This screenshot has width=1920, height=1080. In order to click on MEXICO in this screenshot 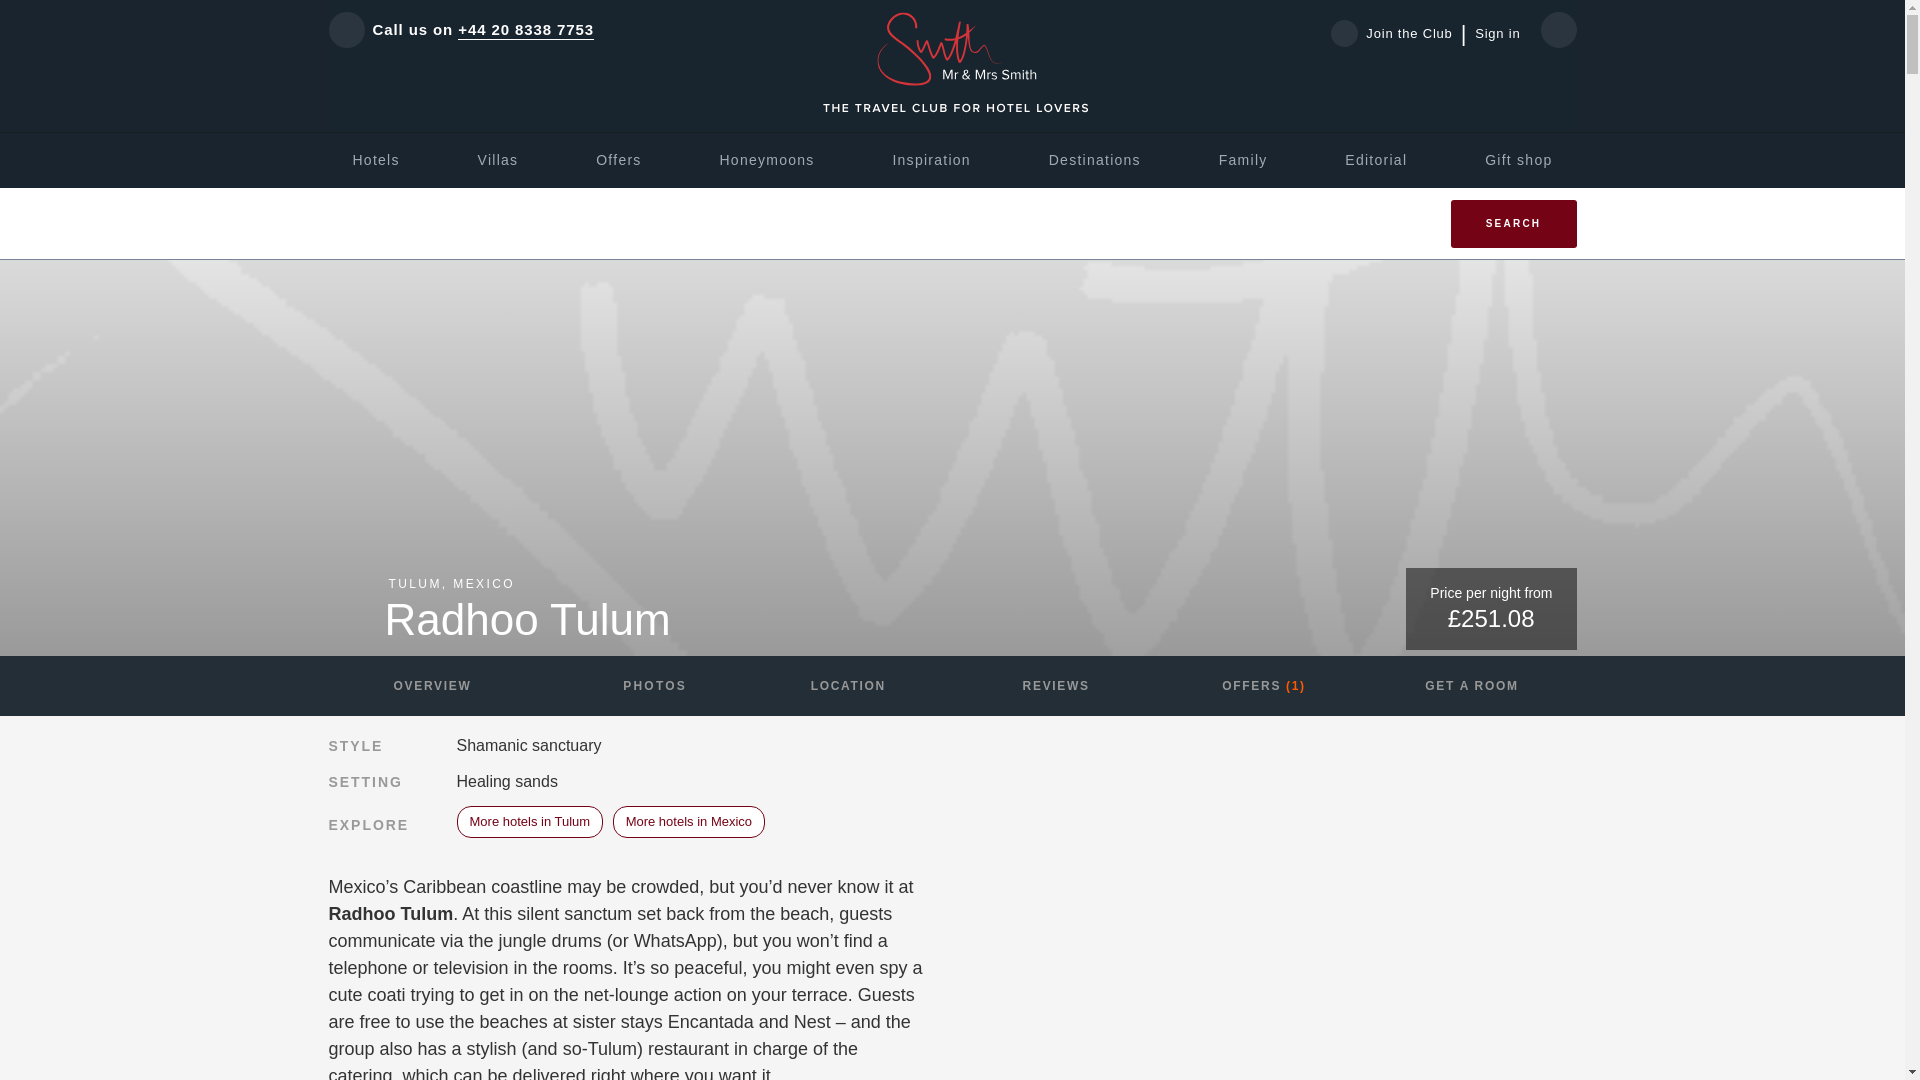, I will do `click(484, 583)`.